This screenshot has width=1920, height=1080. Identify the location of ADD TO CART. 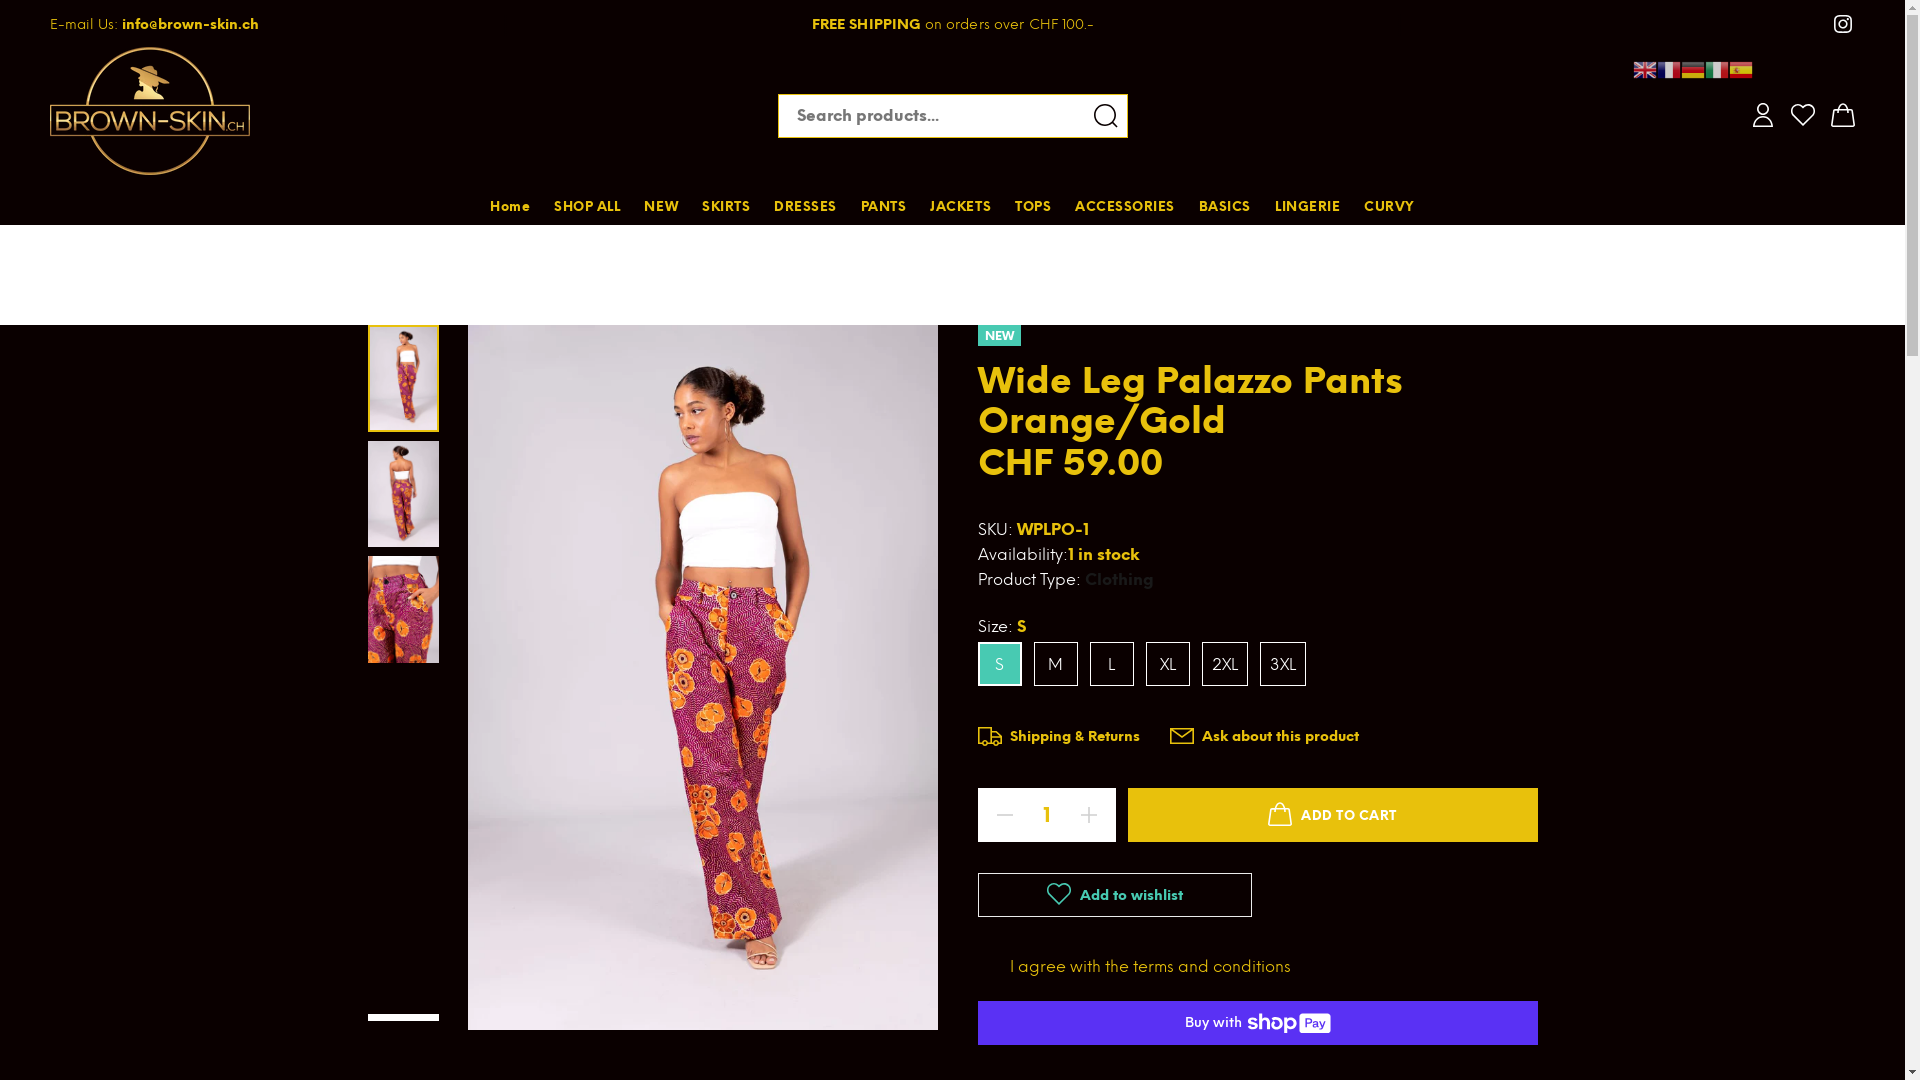
(1333, 815).